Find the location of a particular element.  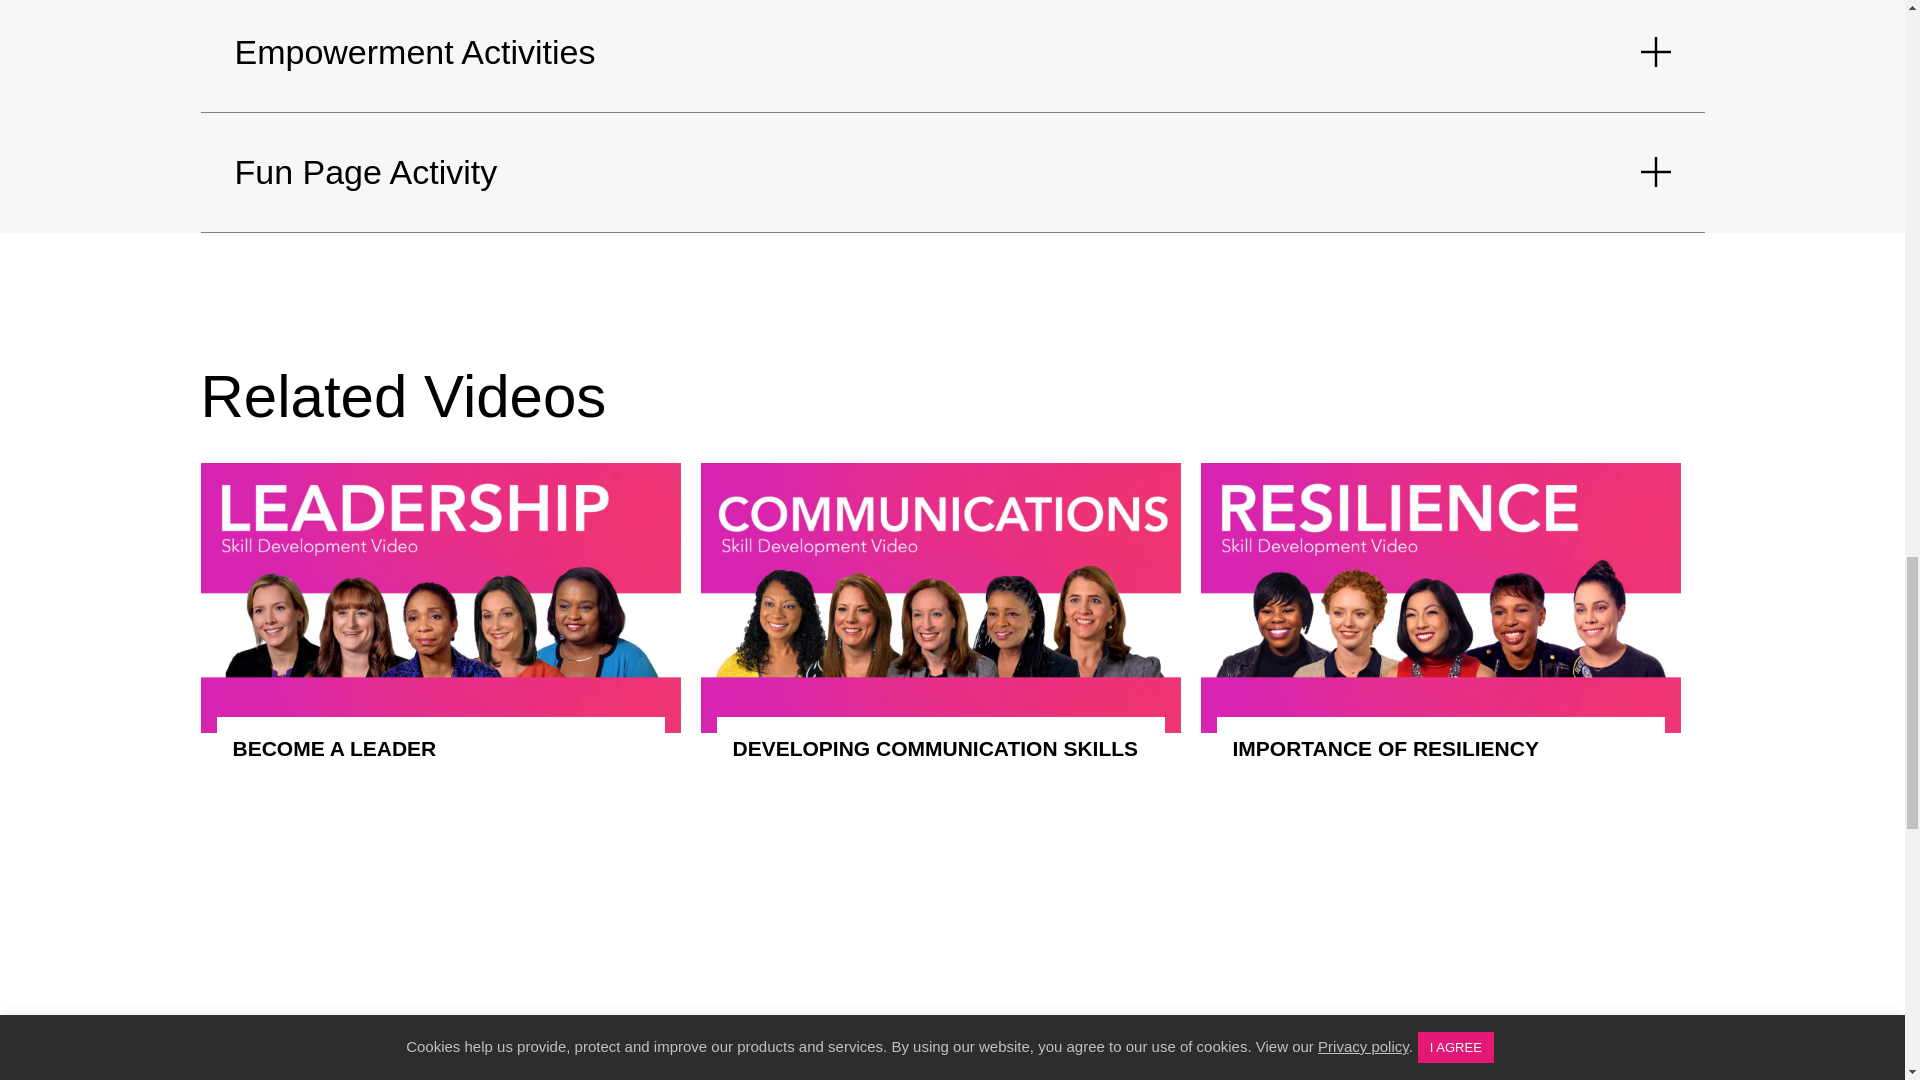

Become a Leader is located at coordinates (440, 748).